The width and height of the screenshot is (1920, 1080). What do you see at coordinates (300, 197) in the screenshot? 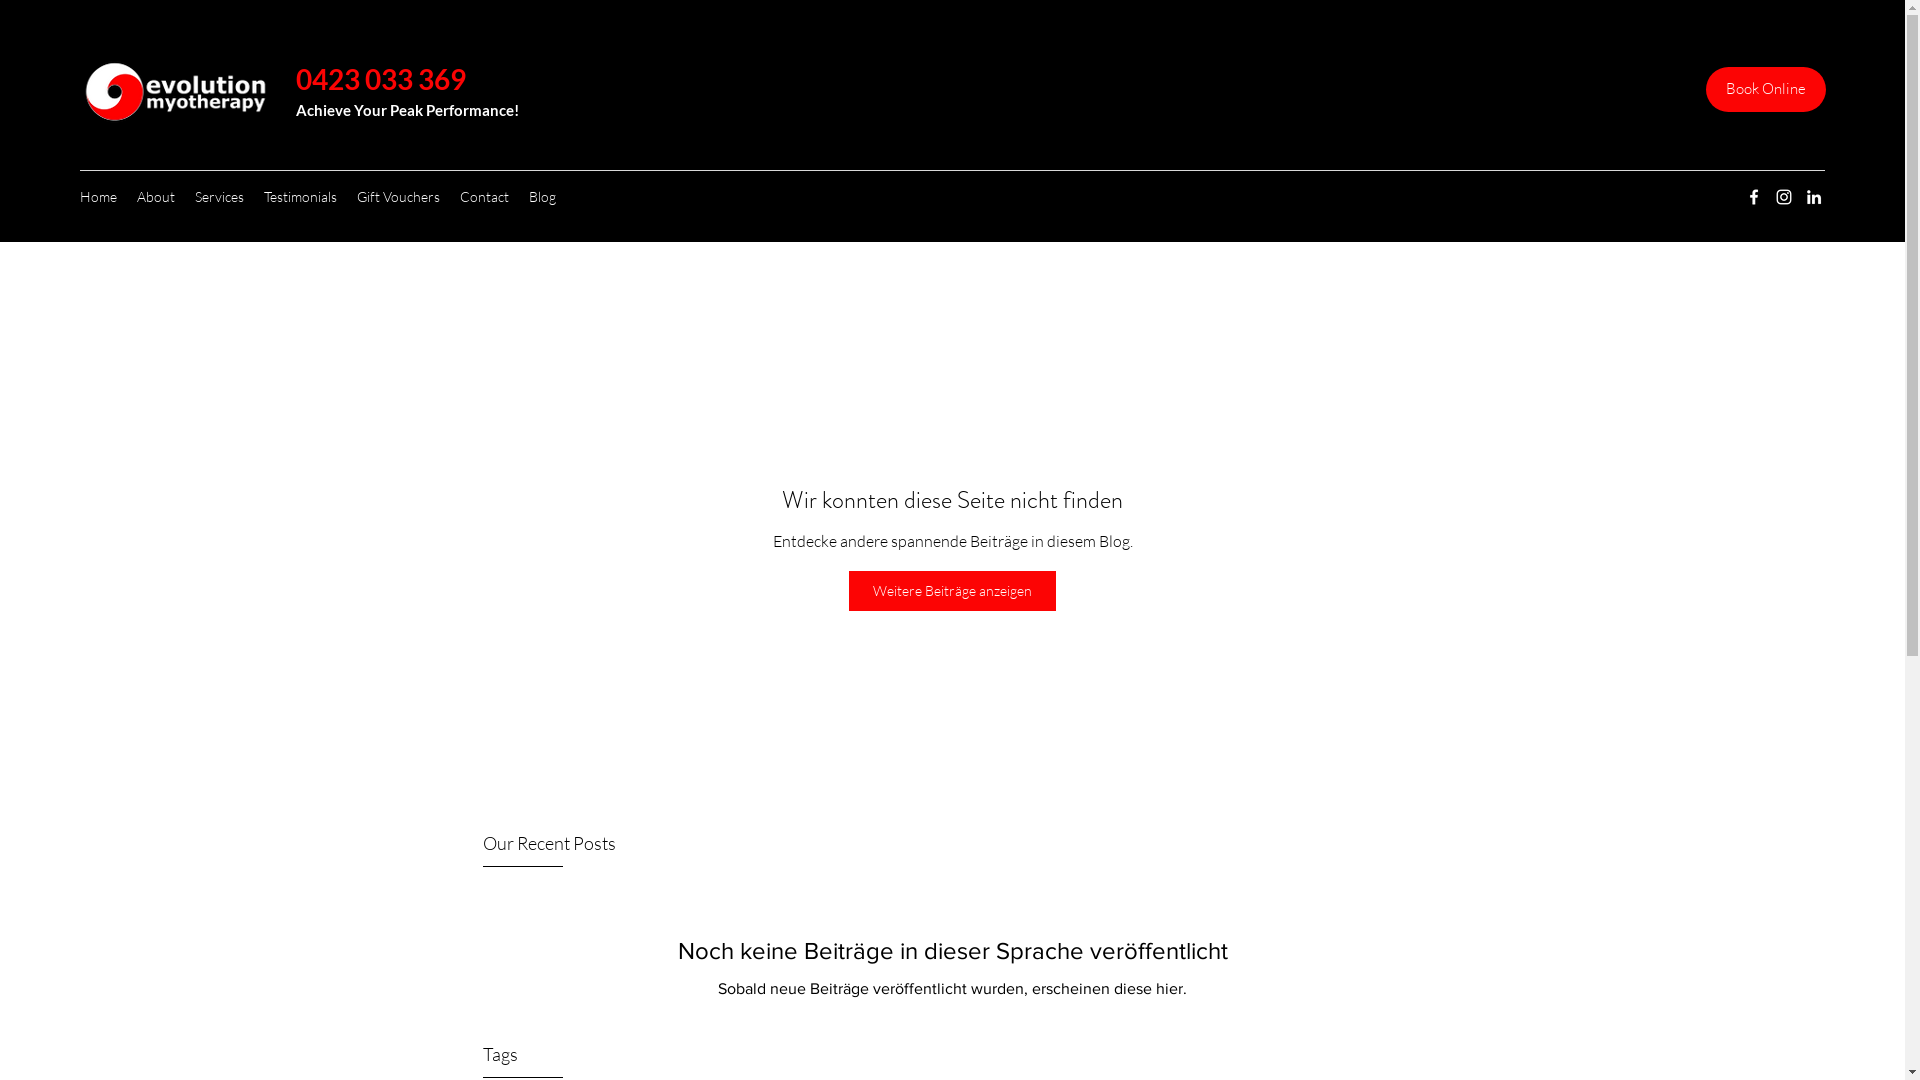
I see `Testimonials` at bounding box center [300, 197].